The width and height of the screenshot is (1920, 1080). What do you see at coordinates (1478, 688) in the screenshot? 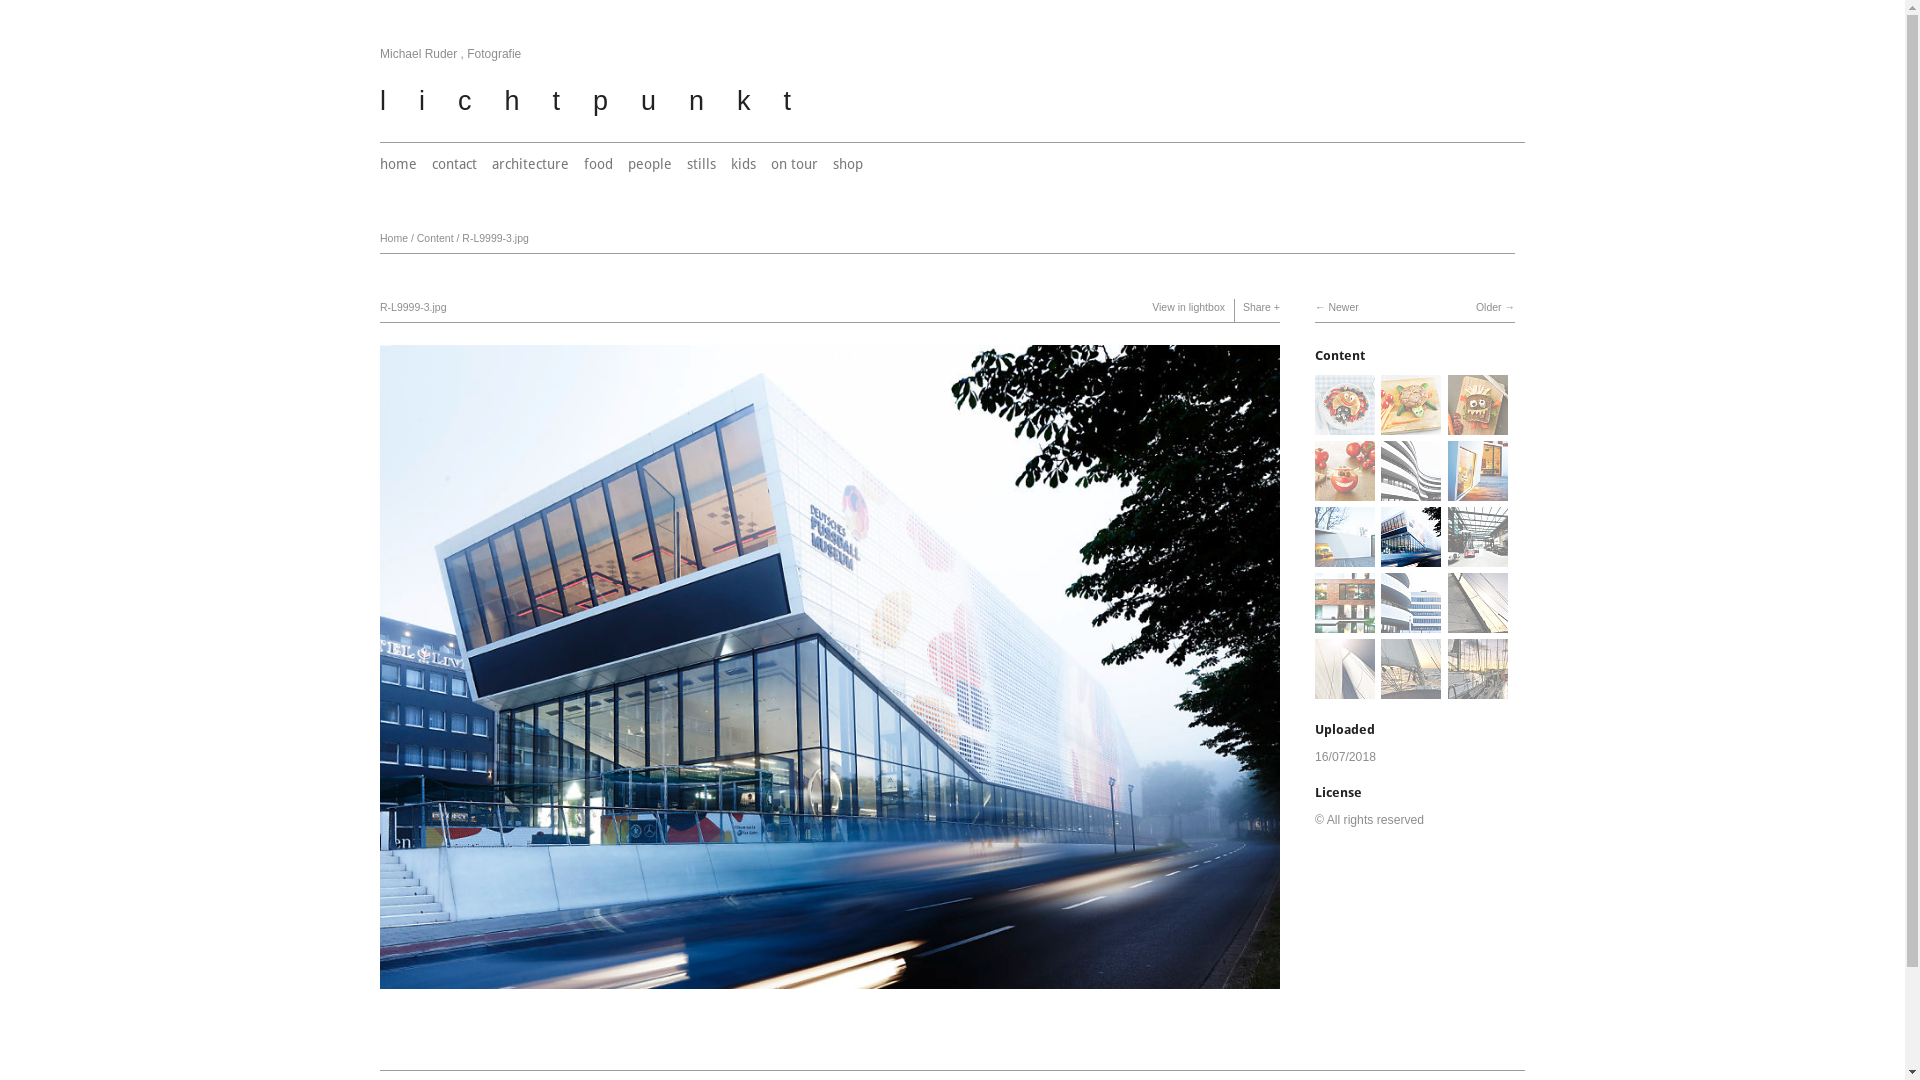
I see `View IMG-2589.JPG` at bounding box center [1478, 688].